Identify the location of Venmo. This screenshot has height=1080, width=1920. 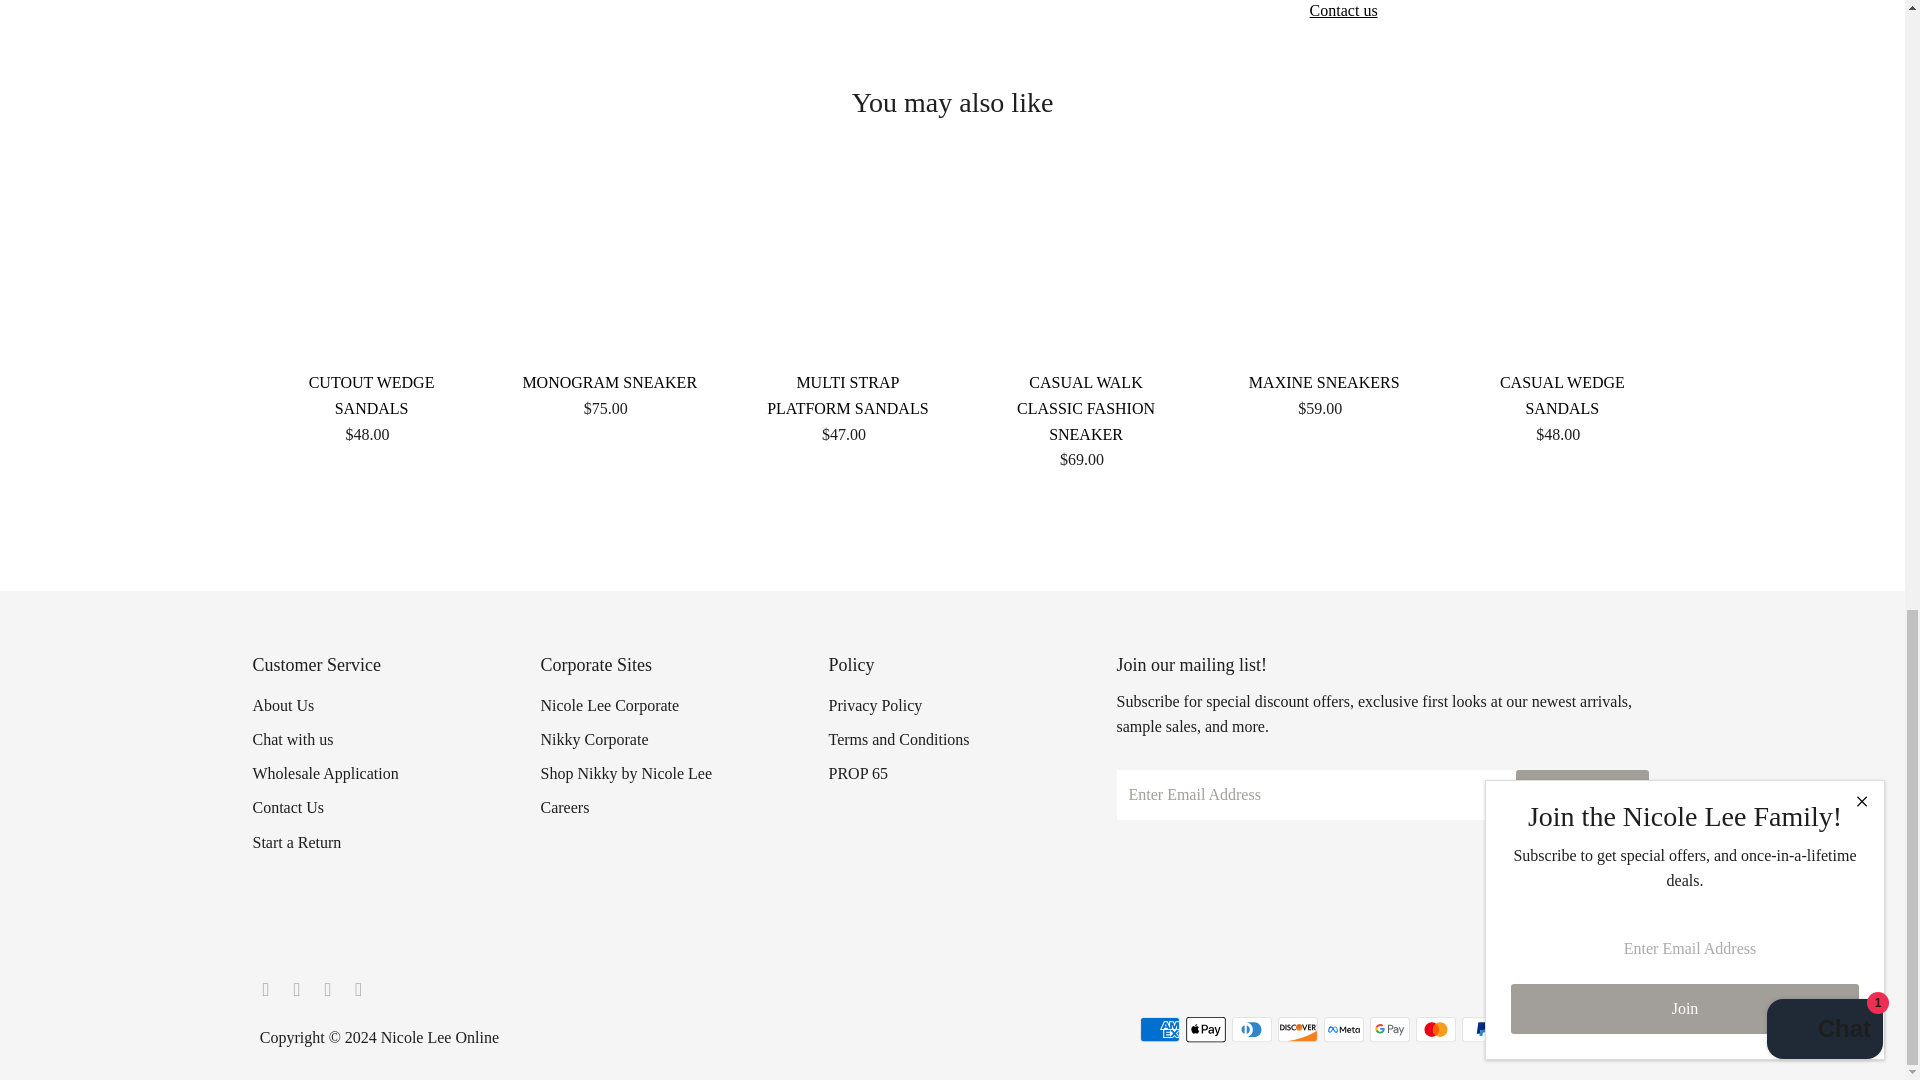
(1573, 1030).